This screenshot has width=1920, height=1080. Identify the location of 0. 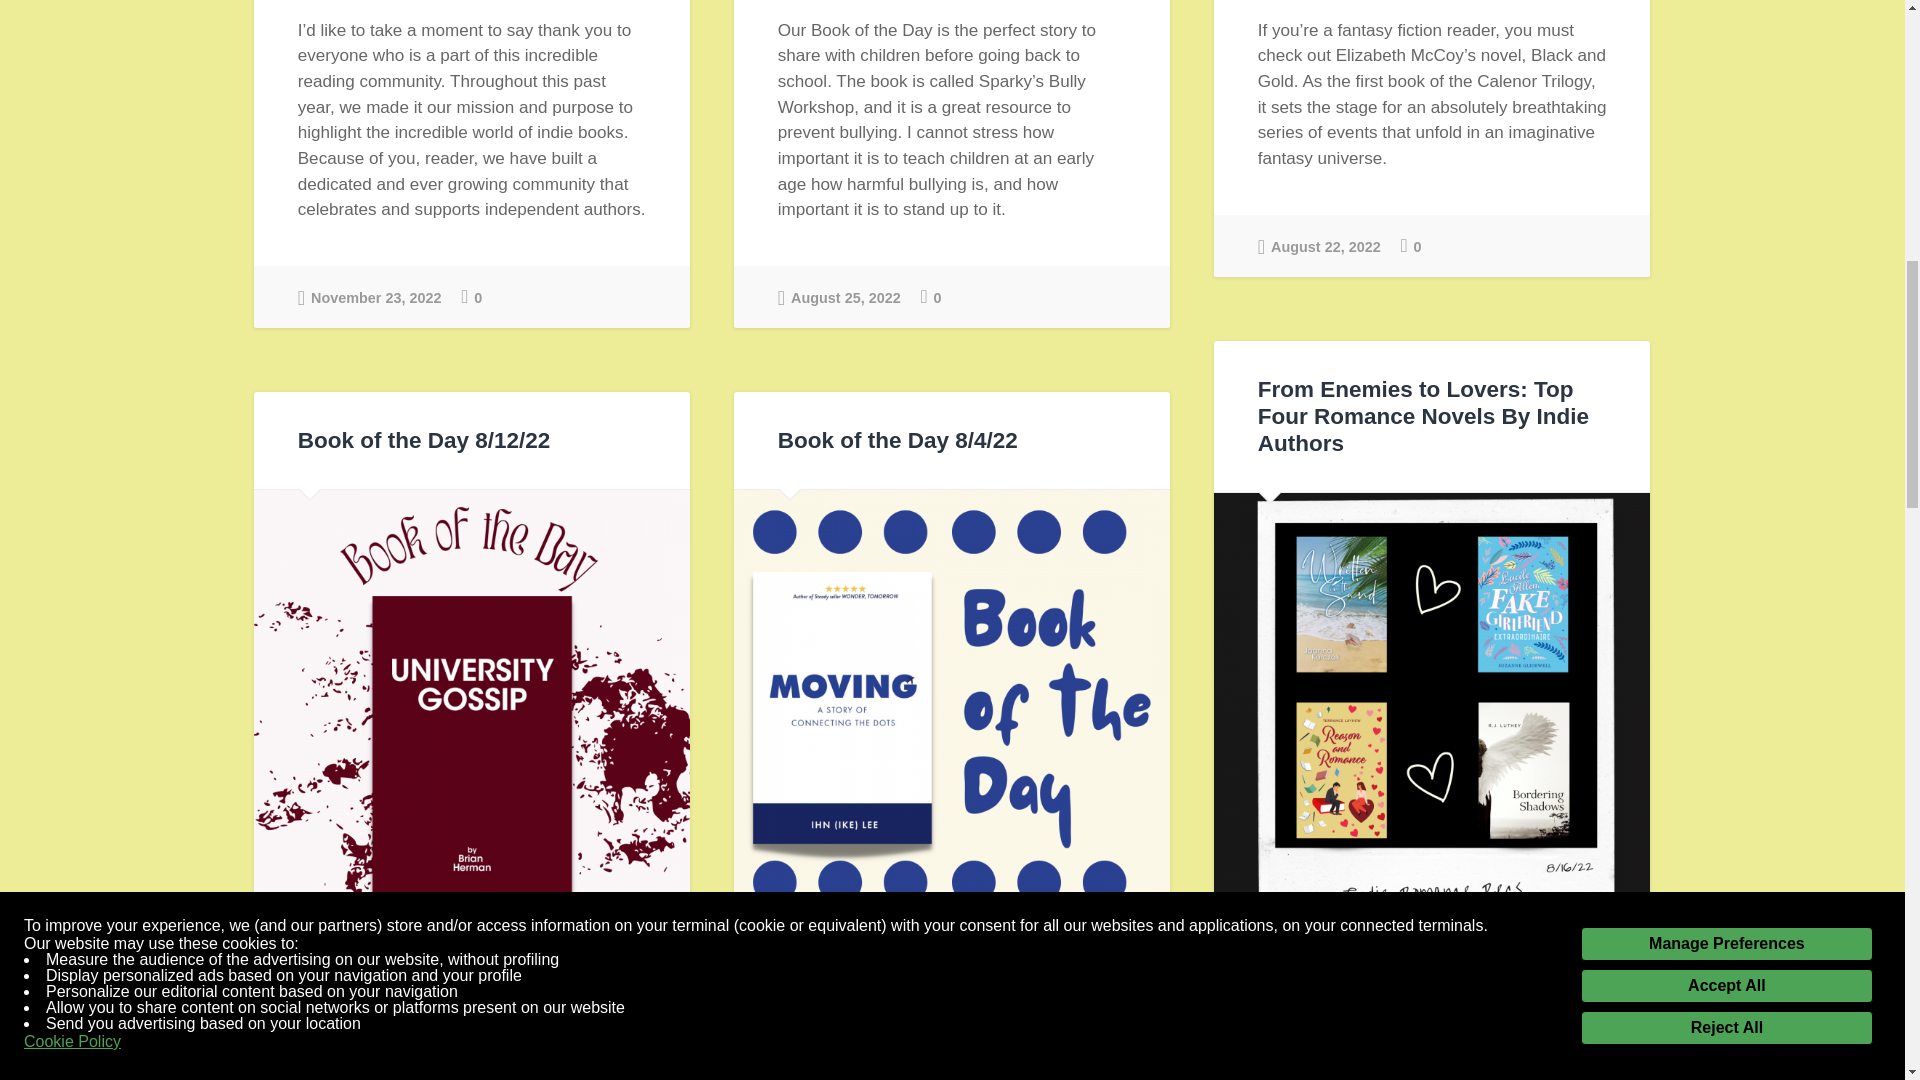
(932, 296).